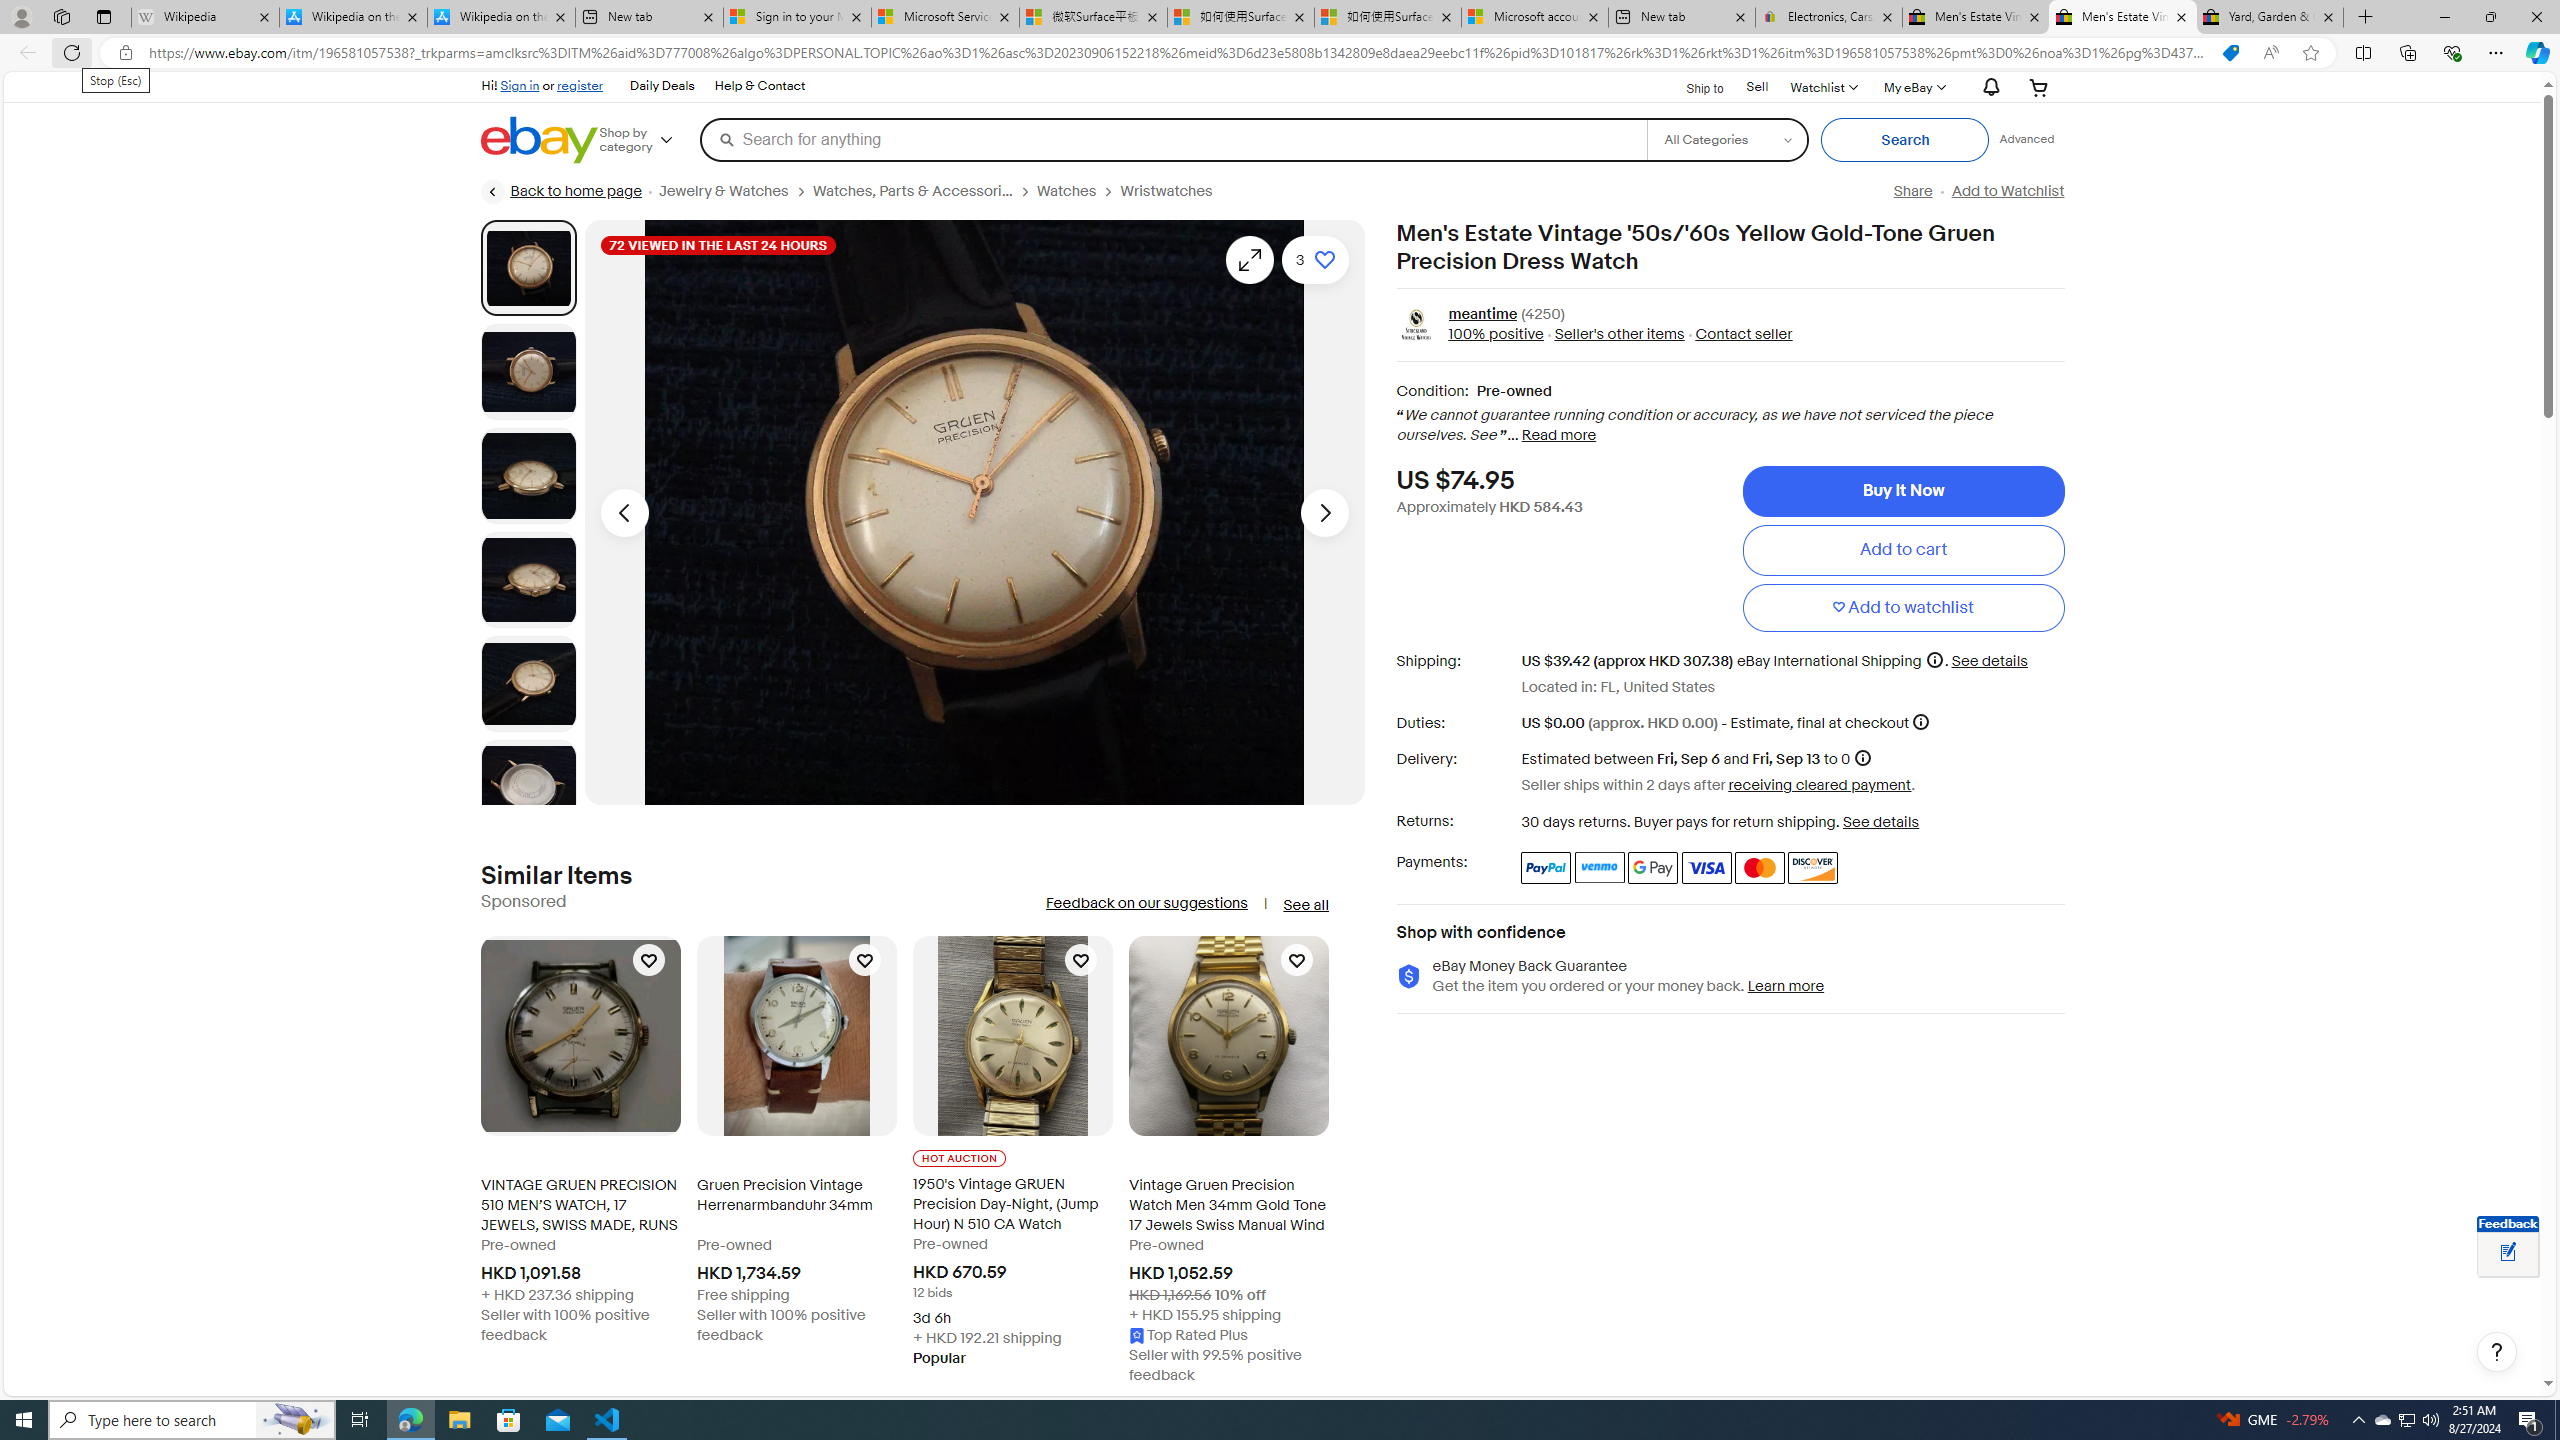 The width and height of the screenshot is (2560, 1440). I want to click on Watches, Parts & Accessories, so click(912, 191).